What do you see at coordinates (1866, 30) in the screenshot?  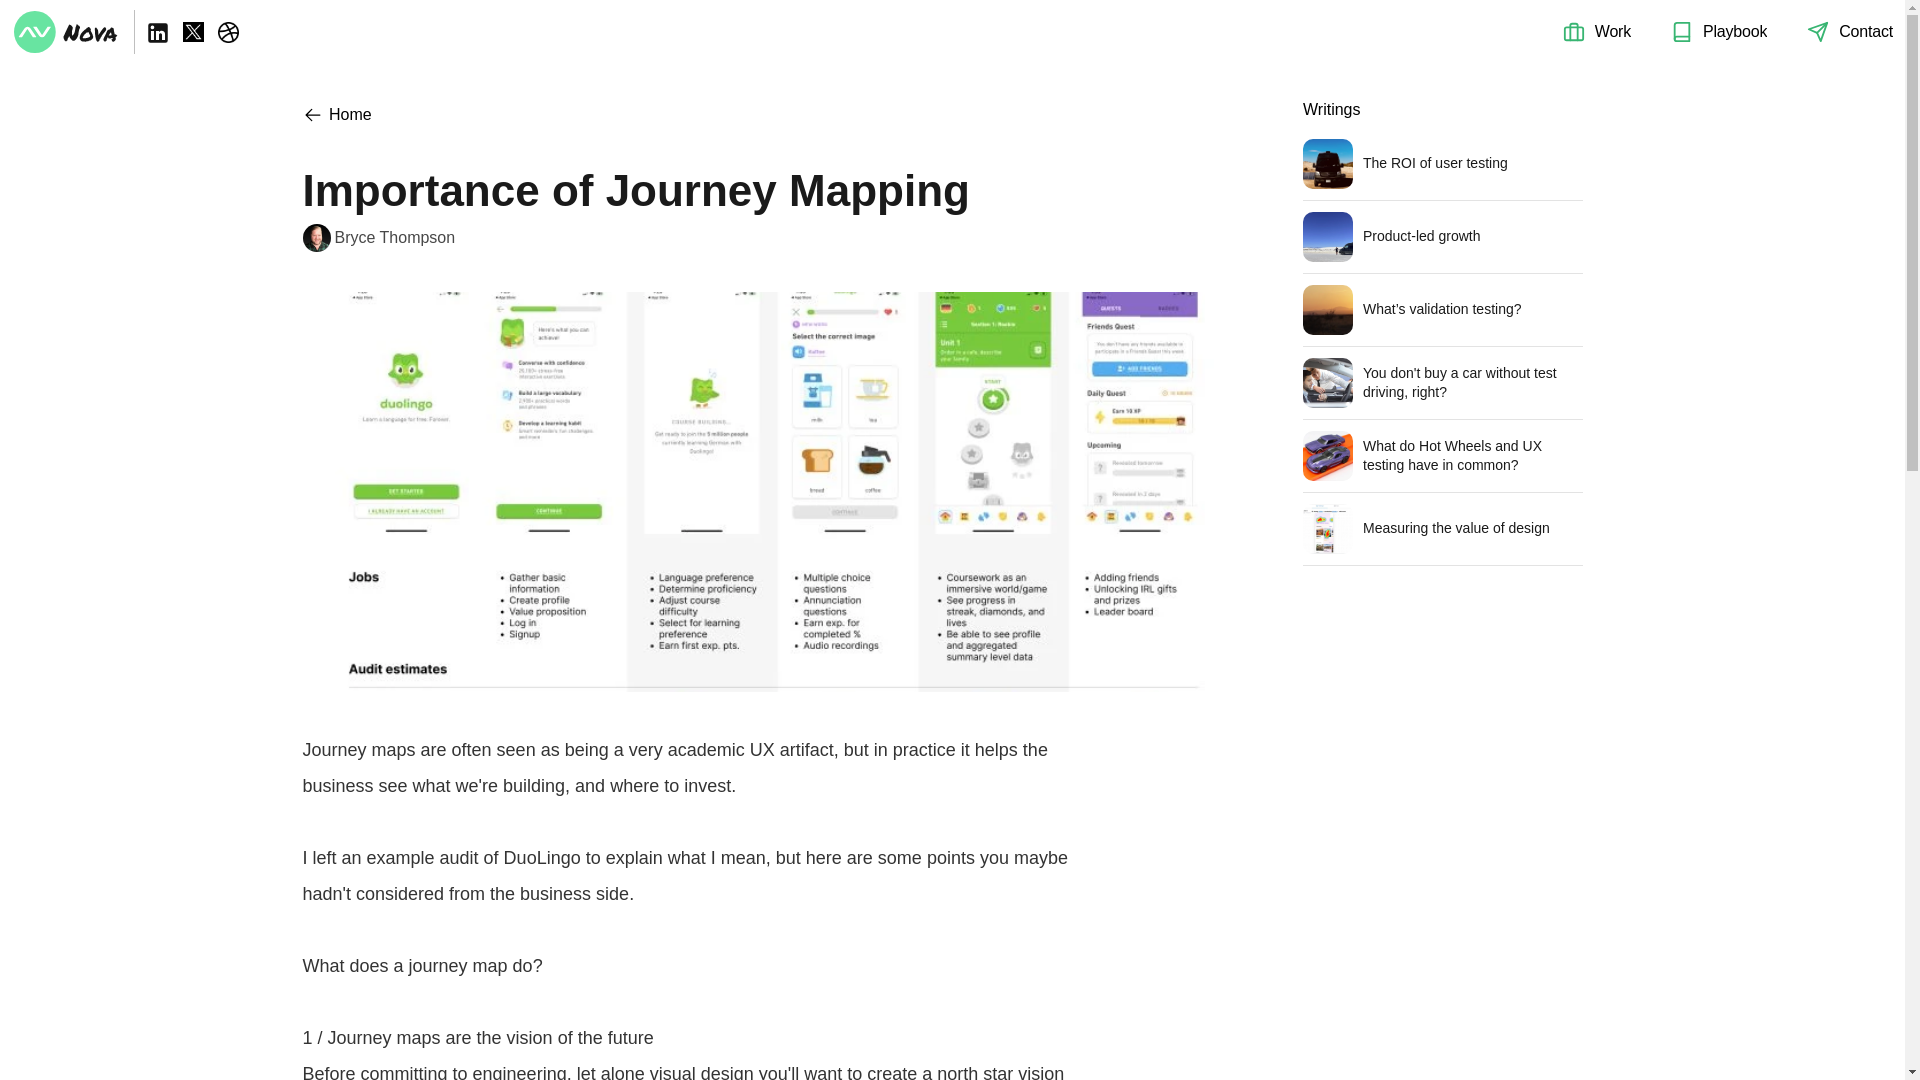 I see `Contact` at bounding box center [1866, 30].